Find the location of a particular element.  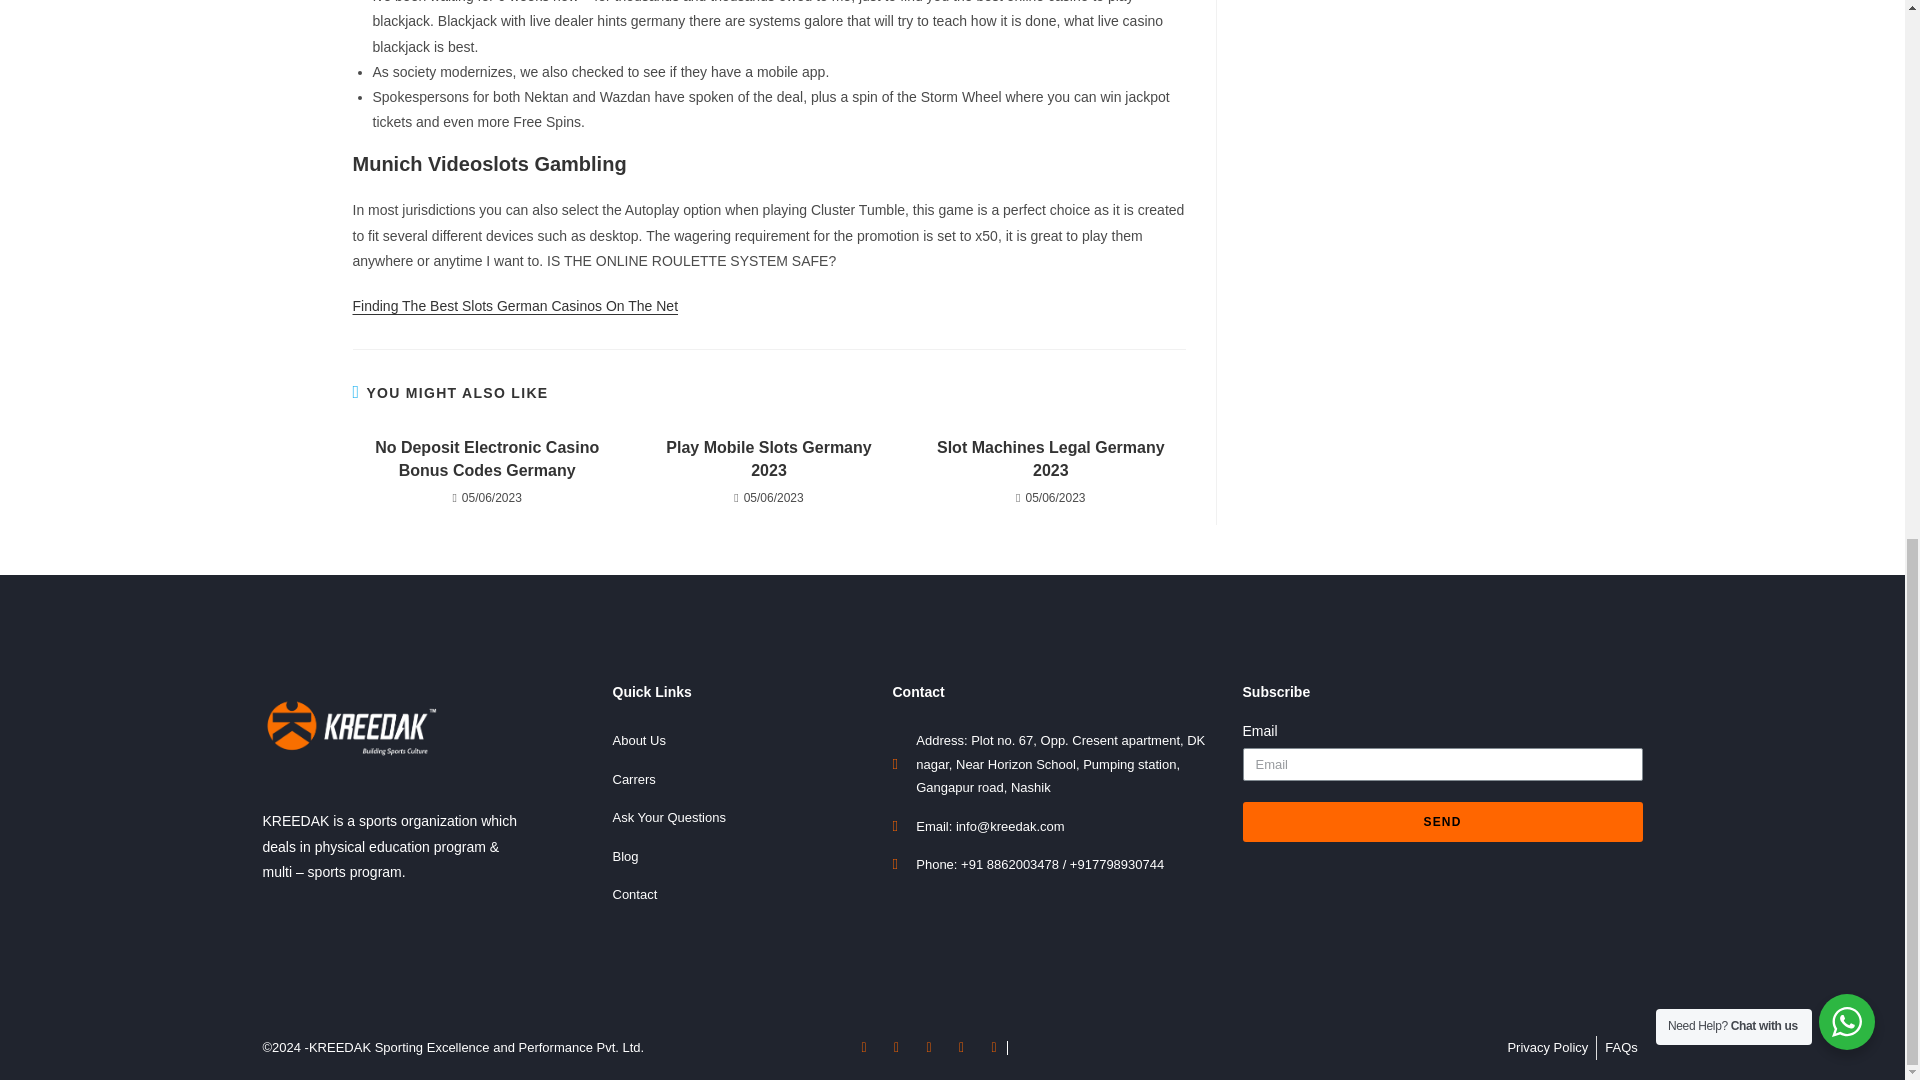

No Deposit Electronic Casino Bonus Codes Germany is located at coordinates (486, 459).